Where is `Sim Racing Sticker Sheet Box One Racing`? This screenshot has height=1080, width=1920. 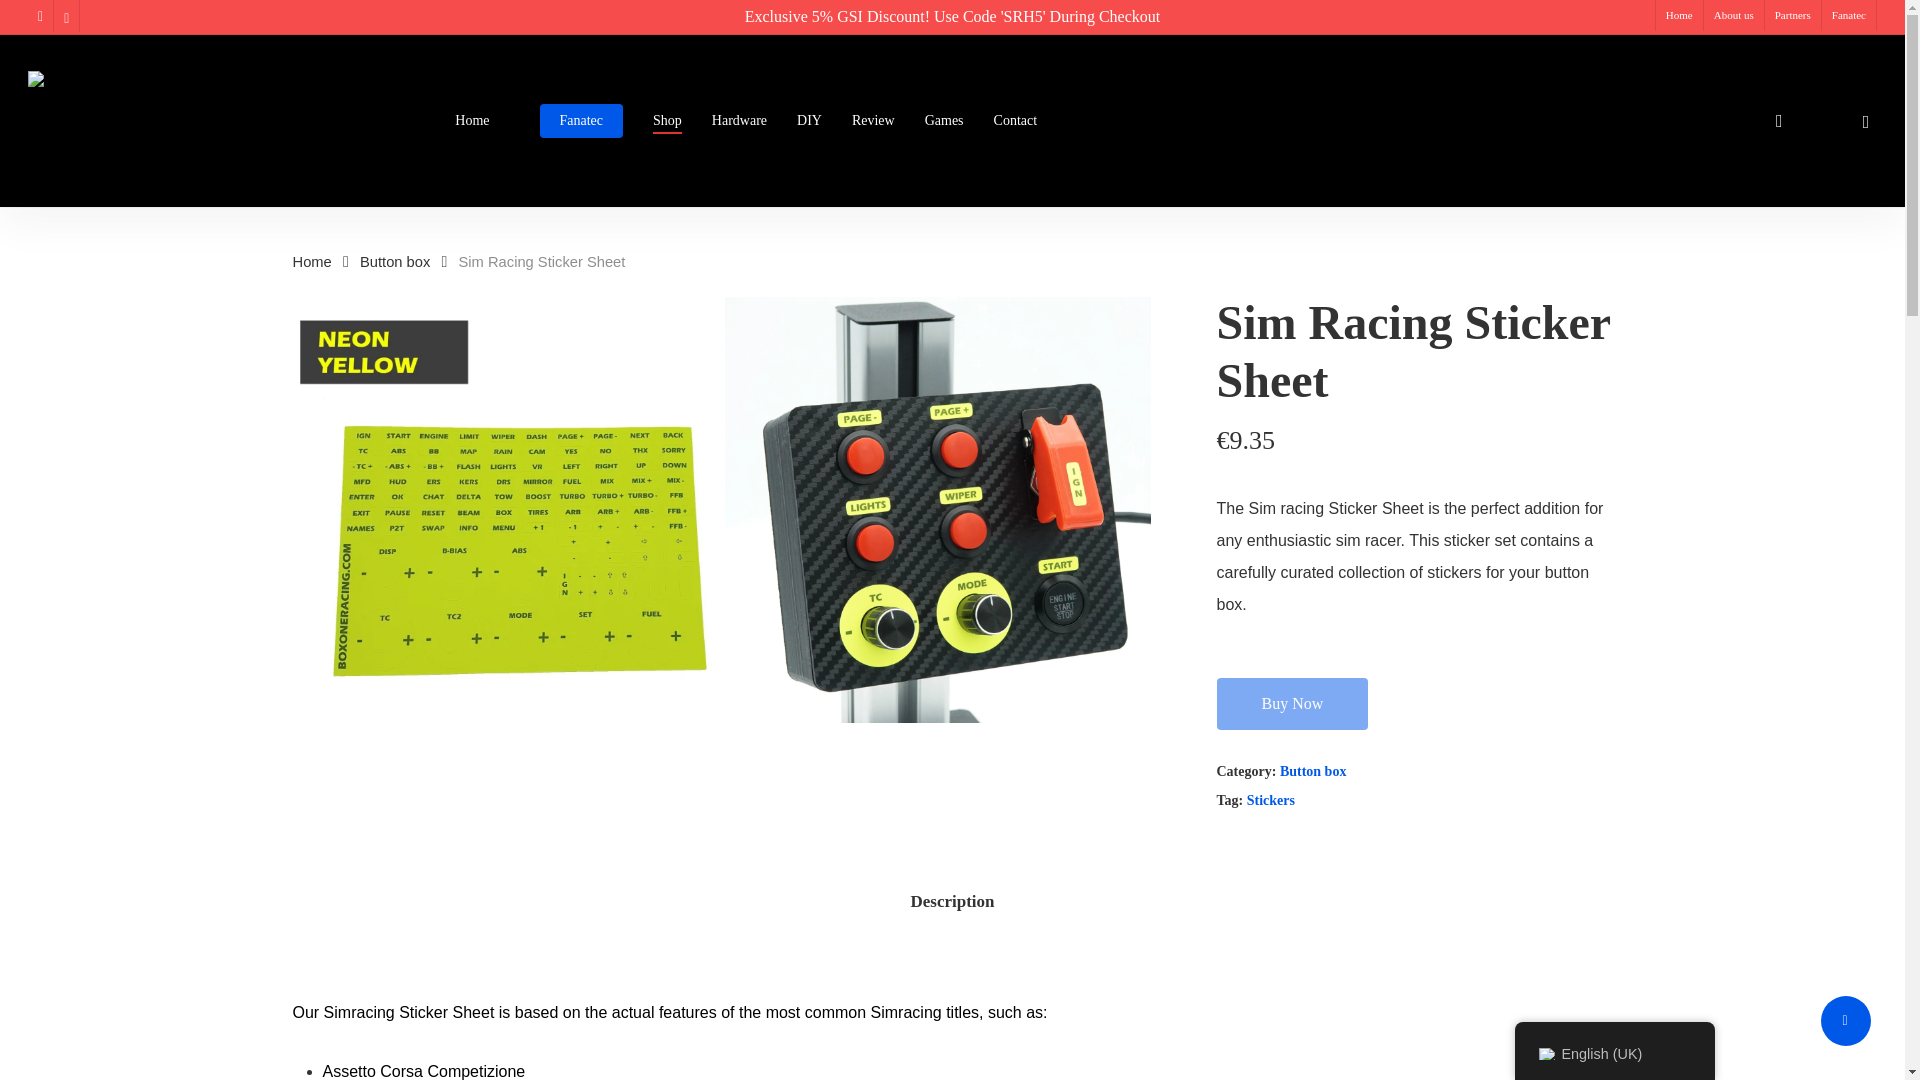
Sim Racing Sticker Sheet Box One Racing is located at coordinates (504, 510).